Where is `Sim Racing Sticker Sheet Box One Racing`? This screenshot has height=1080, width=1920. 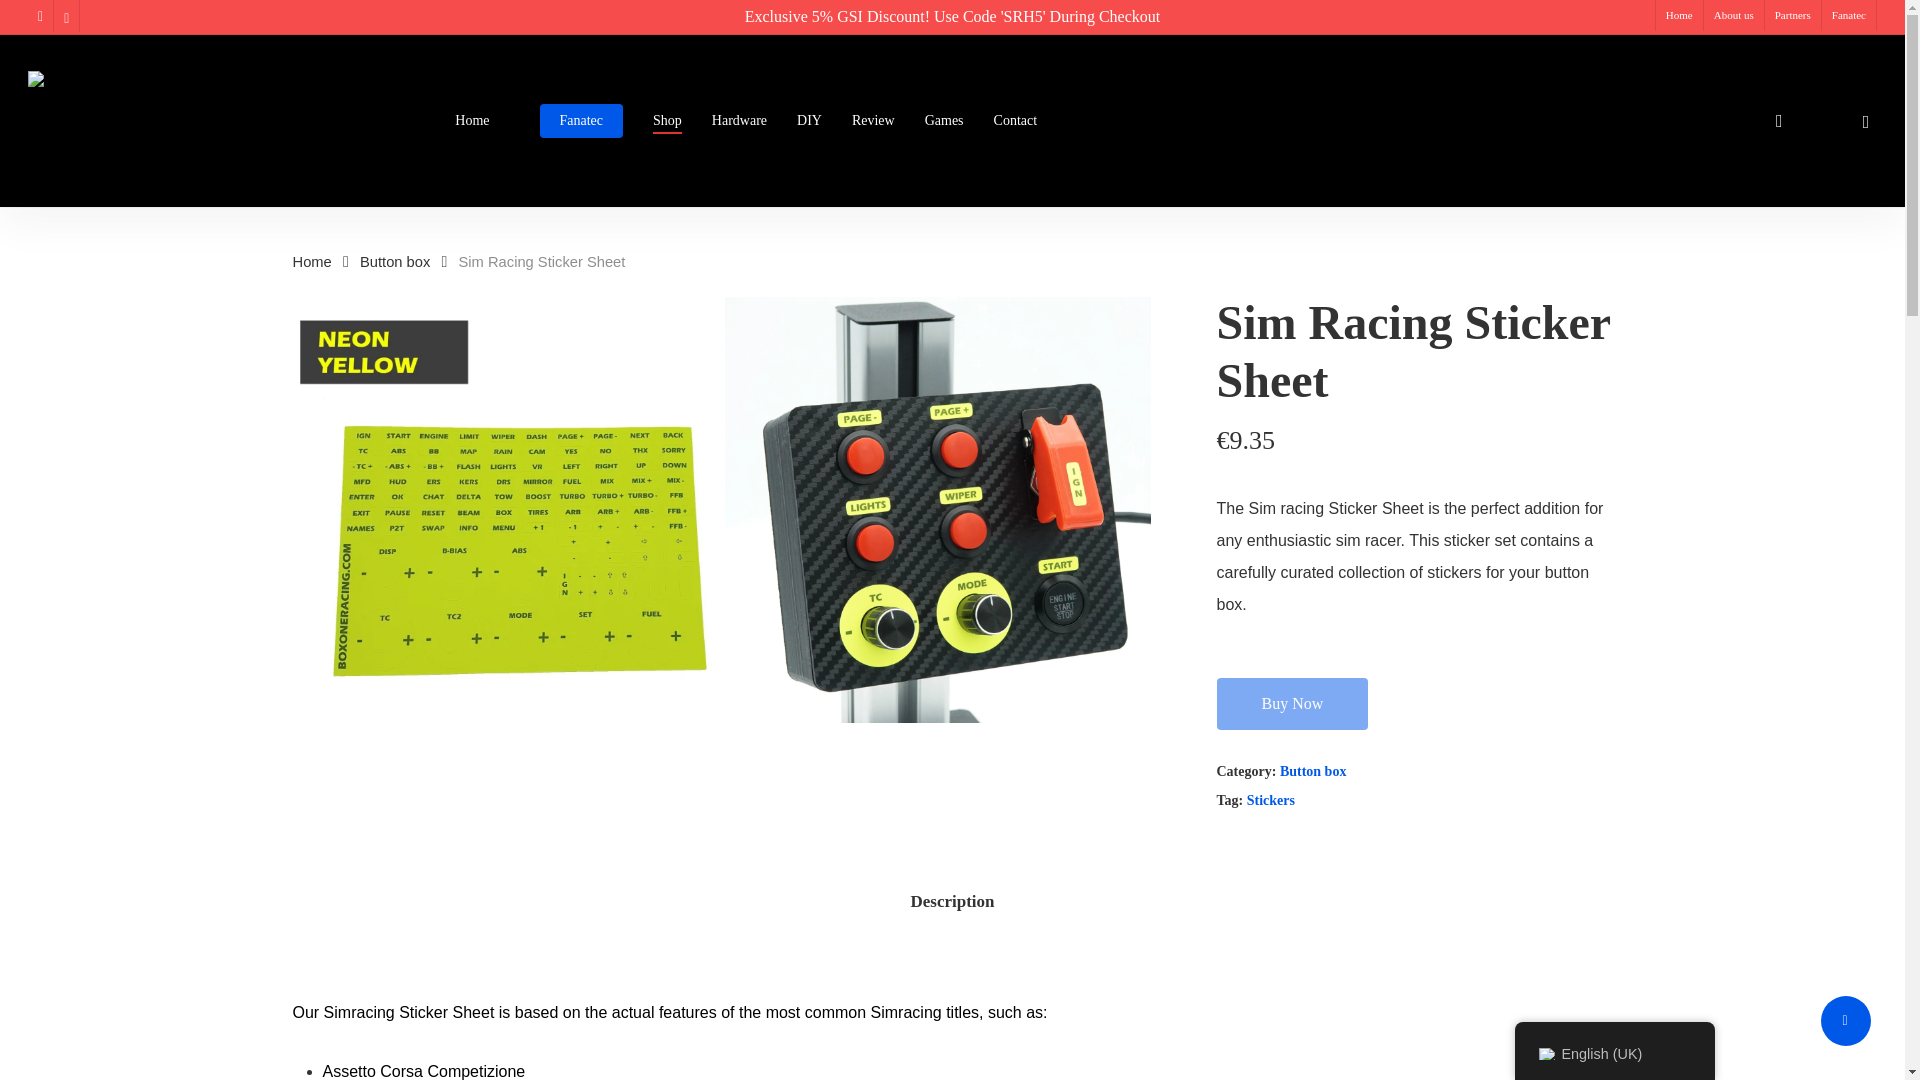
Sim Racing Sticker Sheet Box One Racing is located at coordinates (504, 510).